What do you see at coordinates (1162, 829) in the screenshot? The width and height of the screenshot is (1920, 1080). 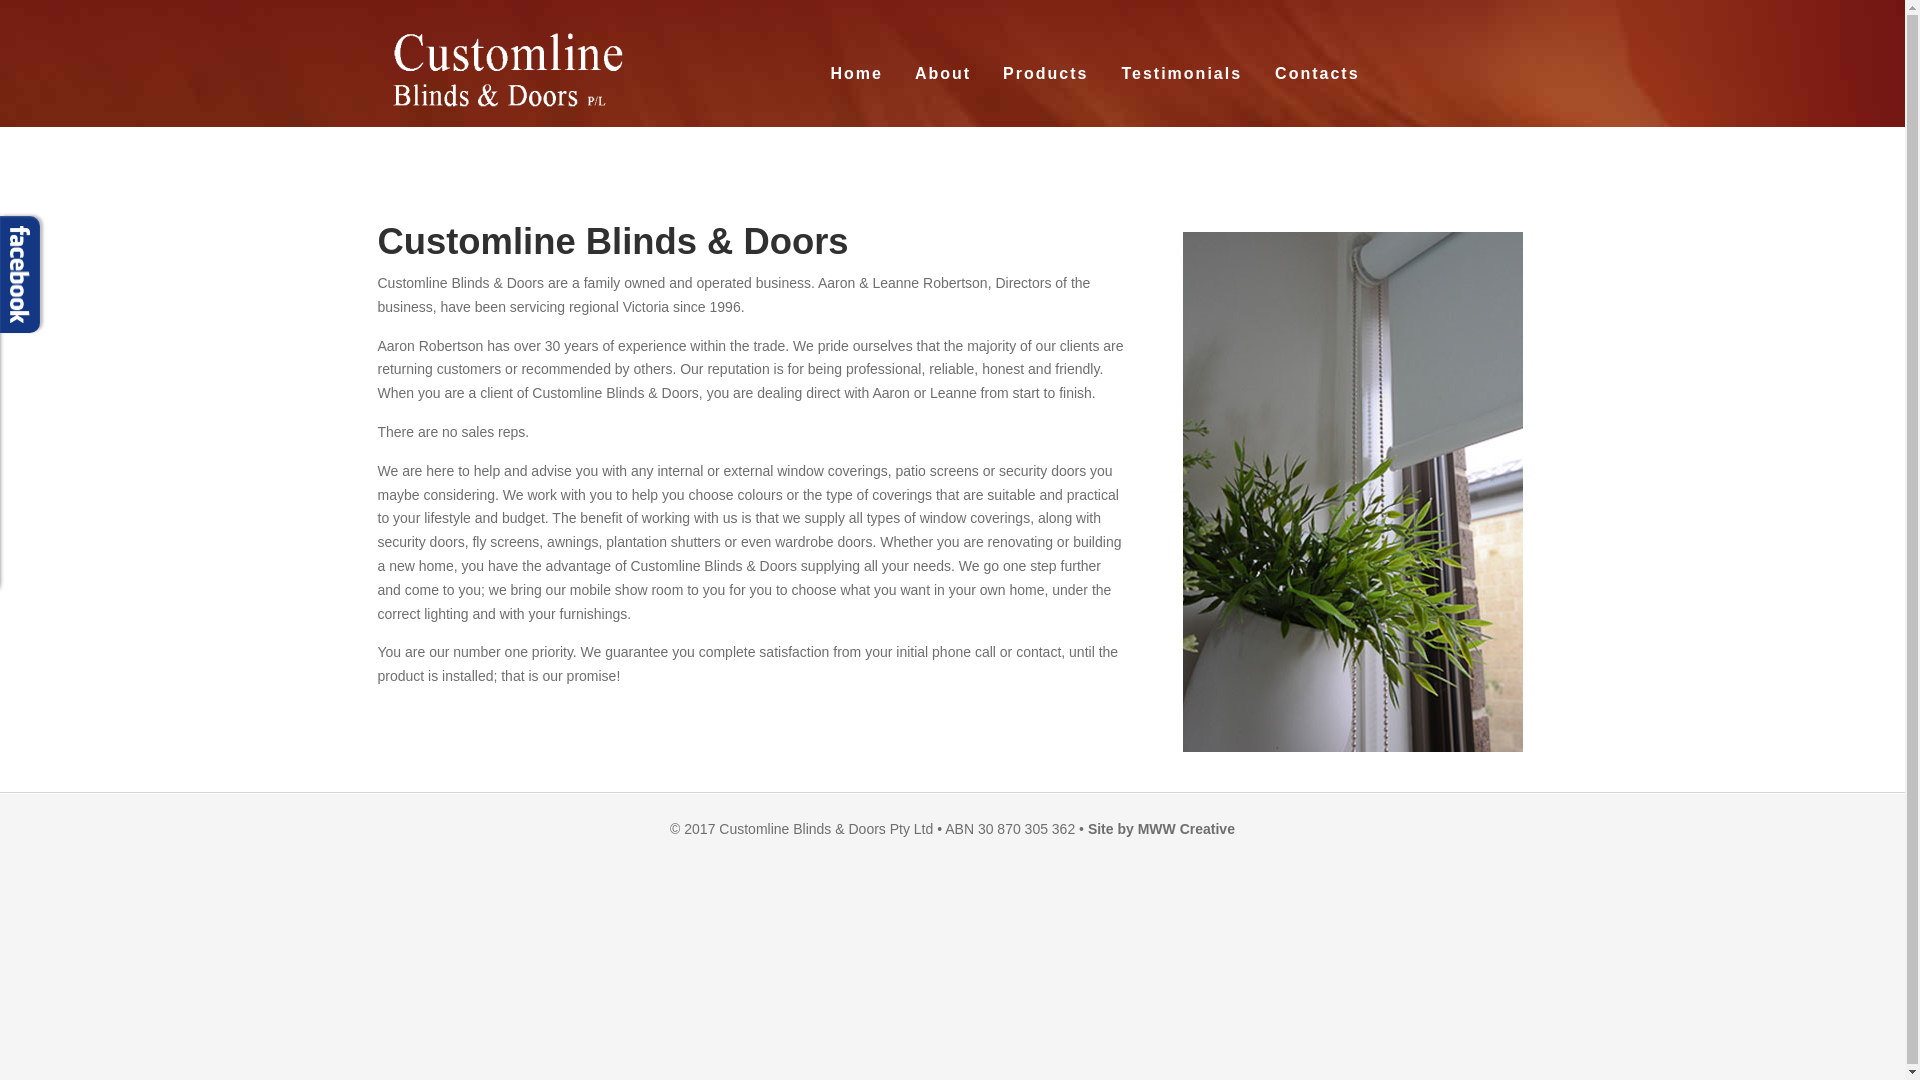 I see `Site by MWW Creative` at bounding box center [1162, 829].